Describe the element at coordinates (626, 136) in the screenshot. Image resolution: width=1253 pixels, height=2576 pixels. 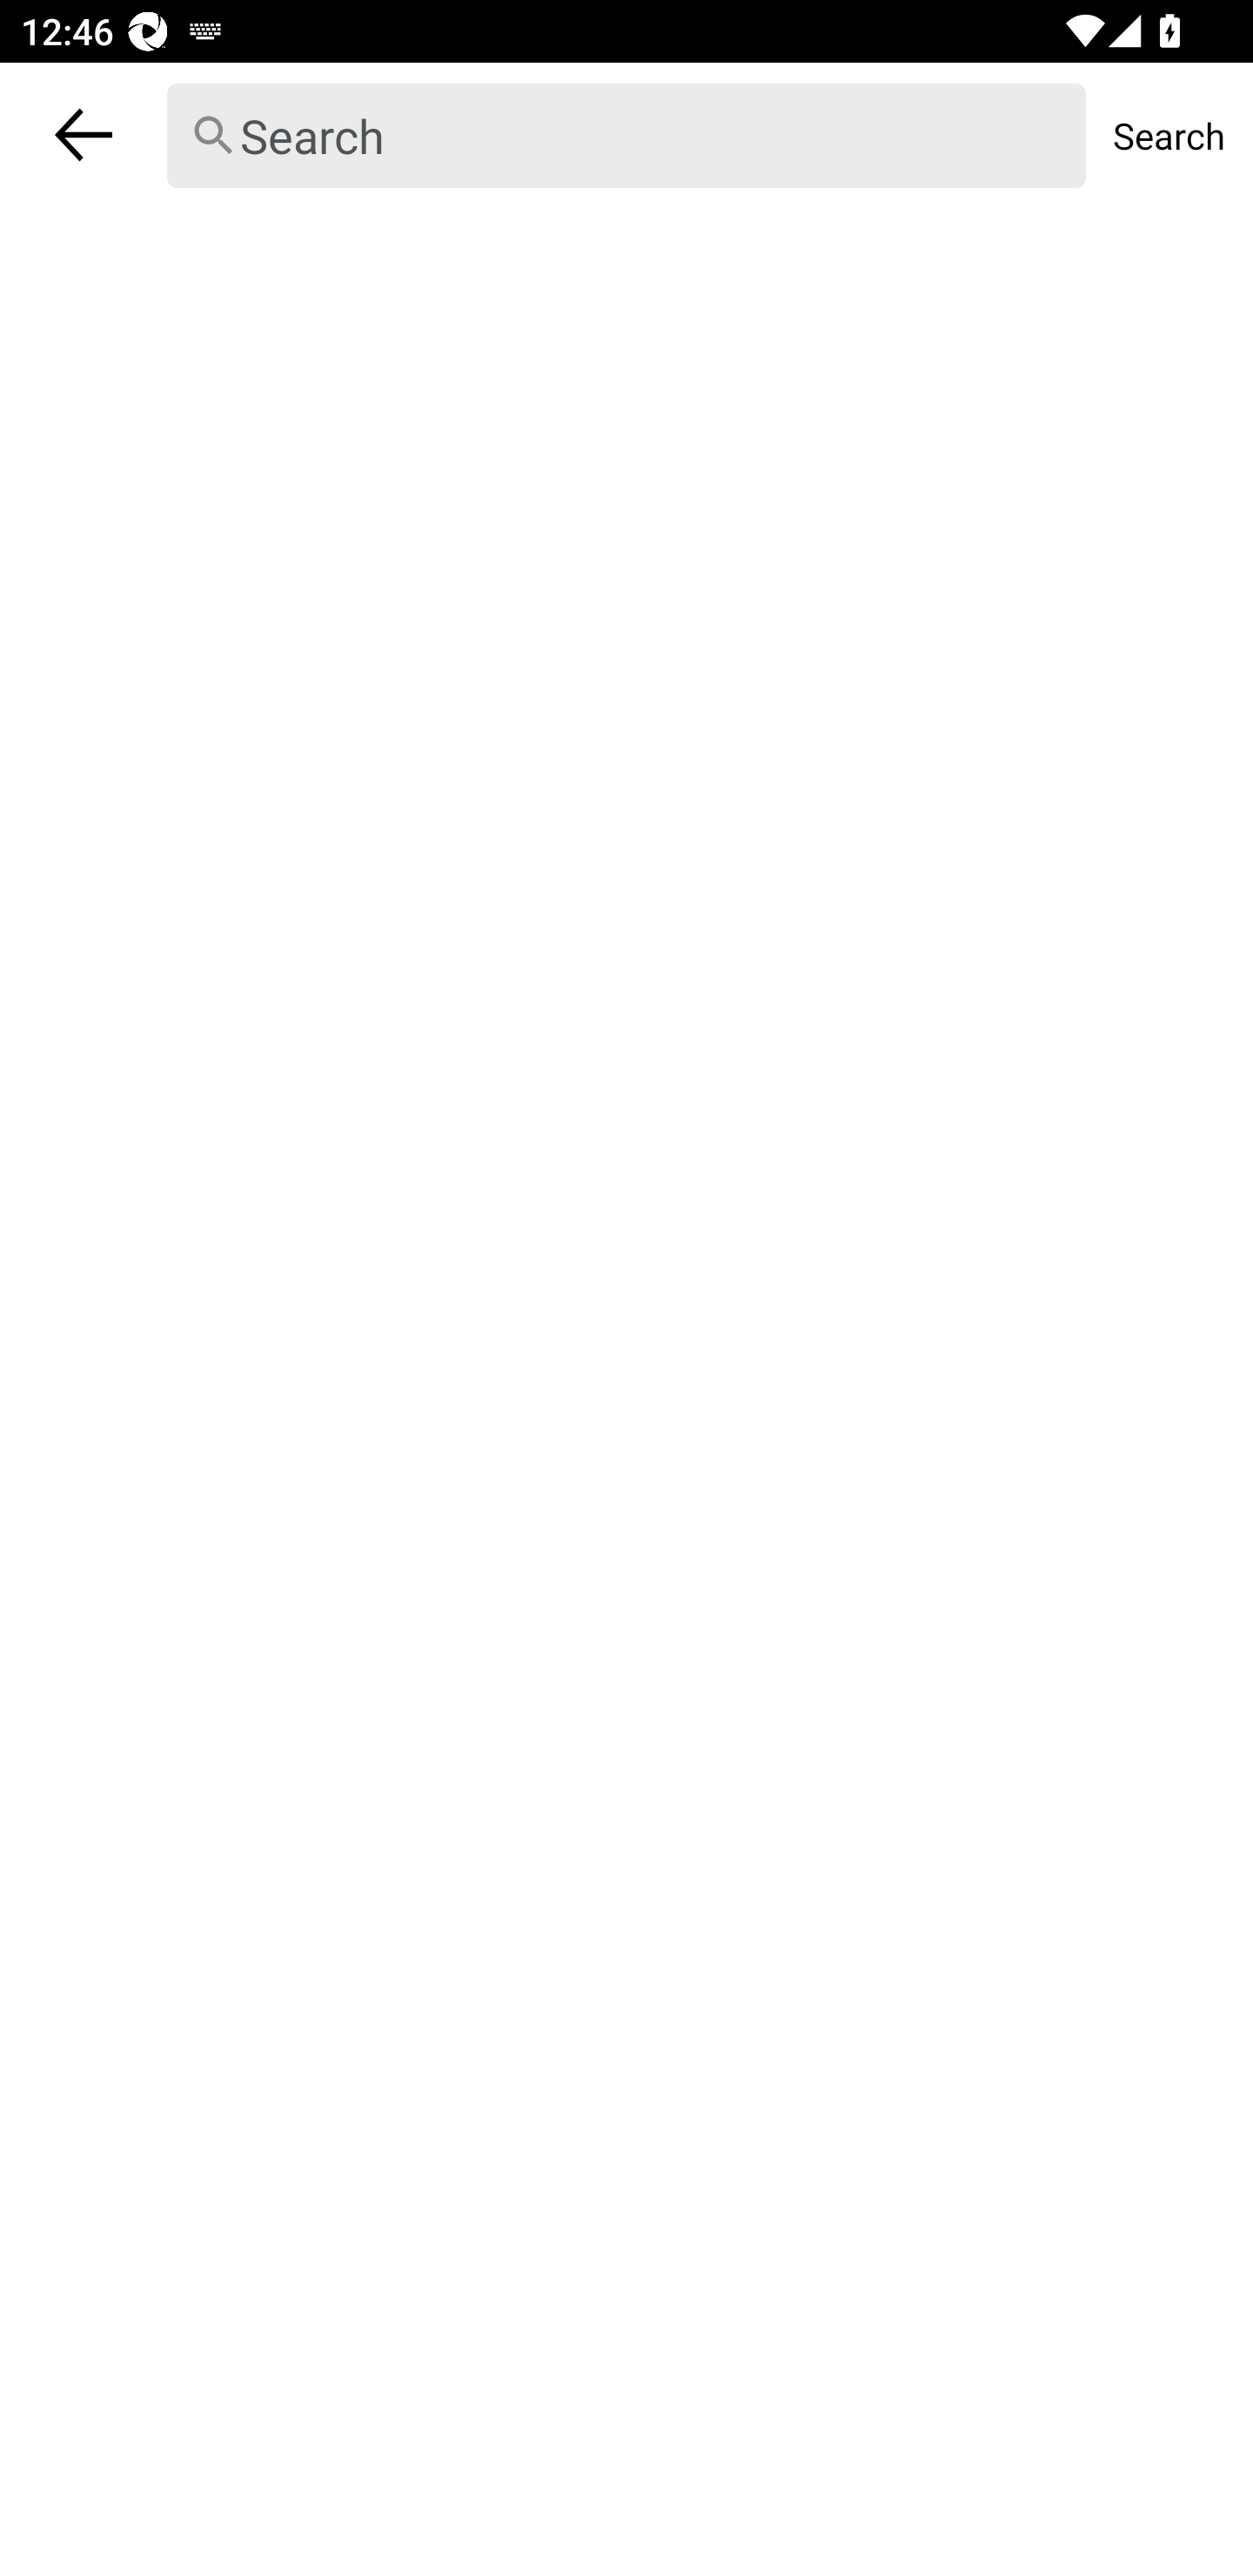
I see `Search` at that location.